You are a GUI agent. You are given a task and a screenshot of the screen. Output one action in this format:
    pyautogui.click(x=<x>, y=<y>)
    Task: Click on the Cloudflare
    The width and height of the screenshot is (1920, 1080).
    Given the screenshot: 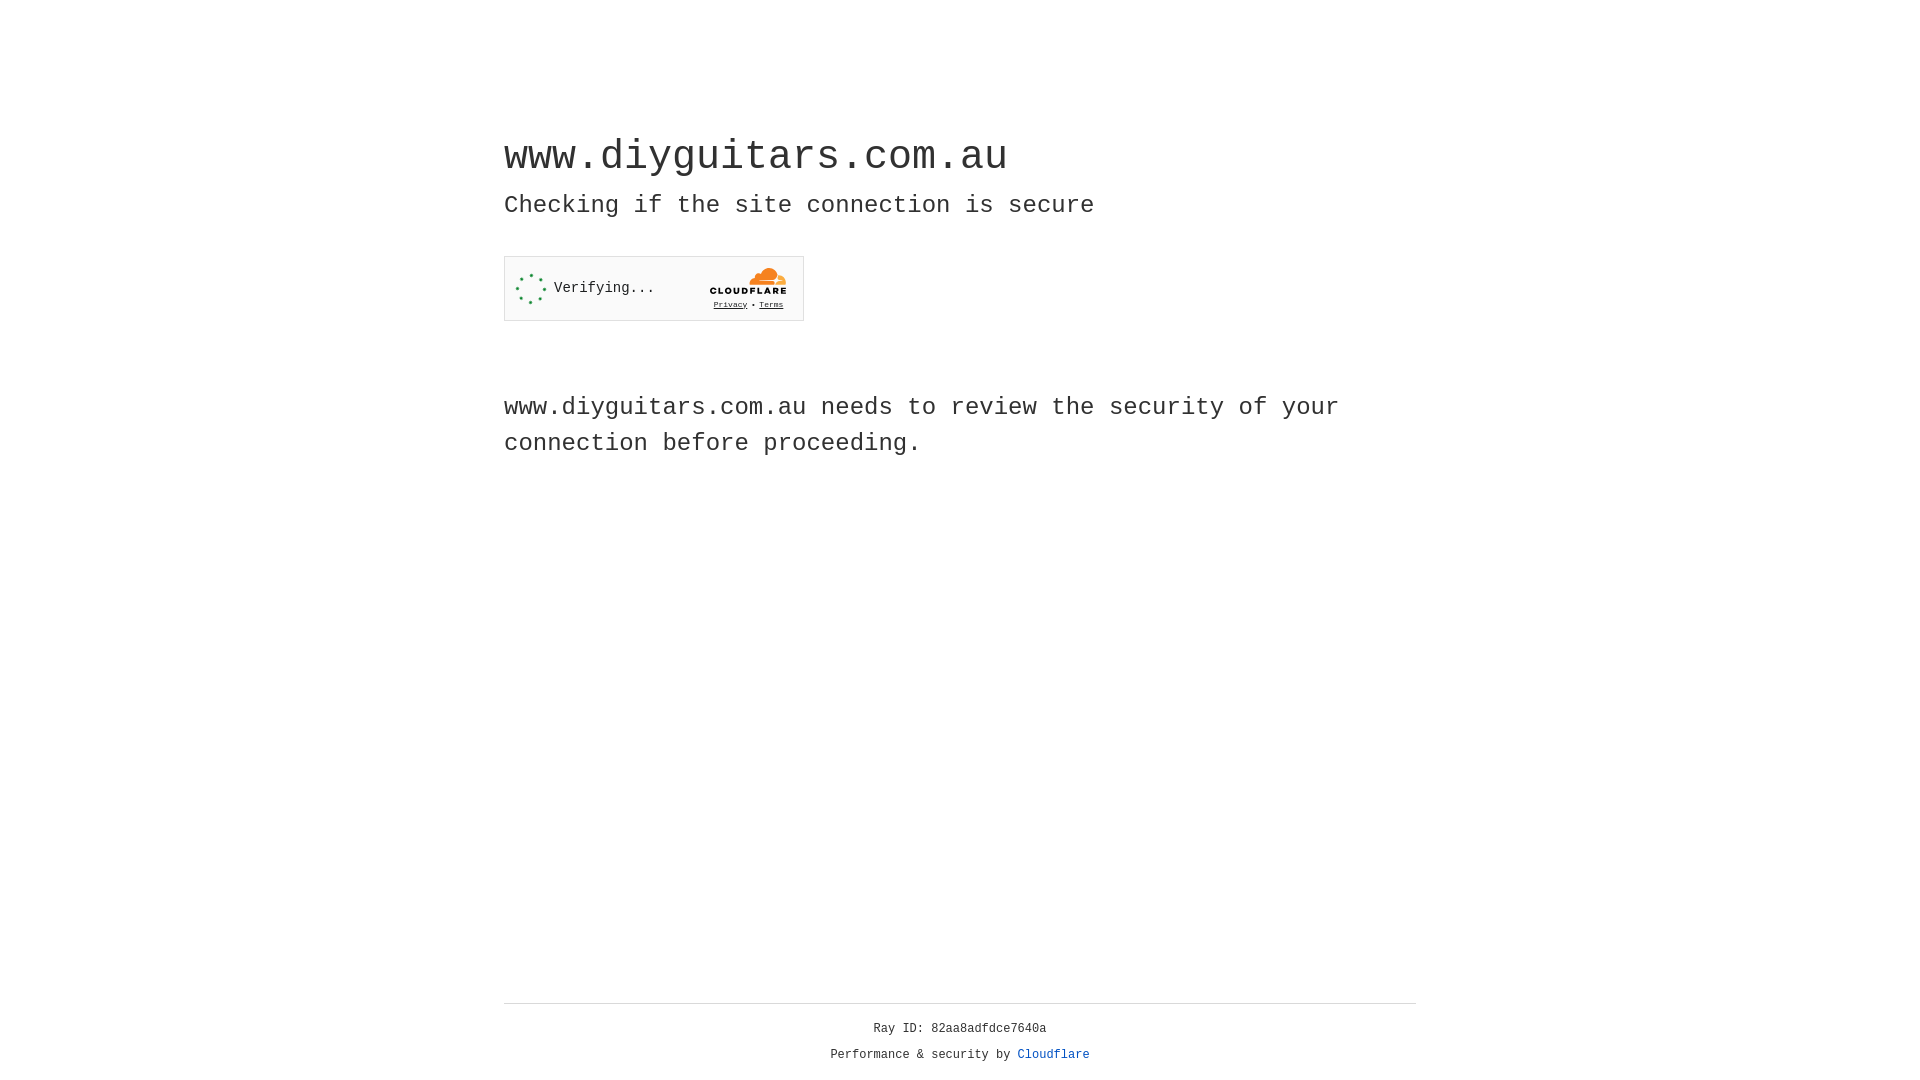 What is the action you would take?
    pyautogui.click(x=1054, y=1055)
    